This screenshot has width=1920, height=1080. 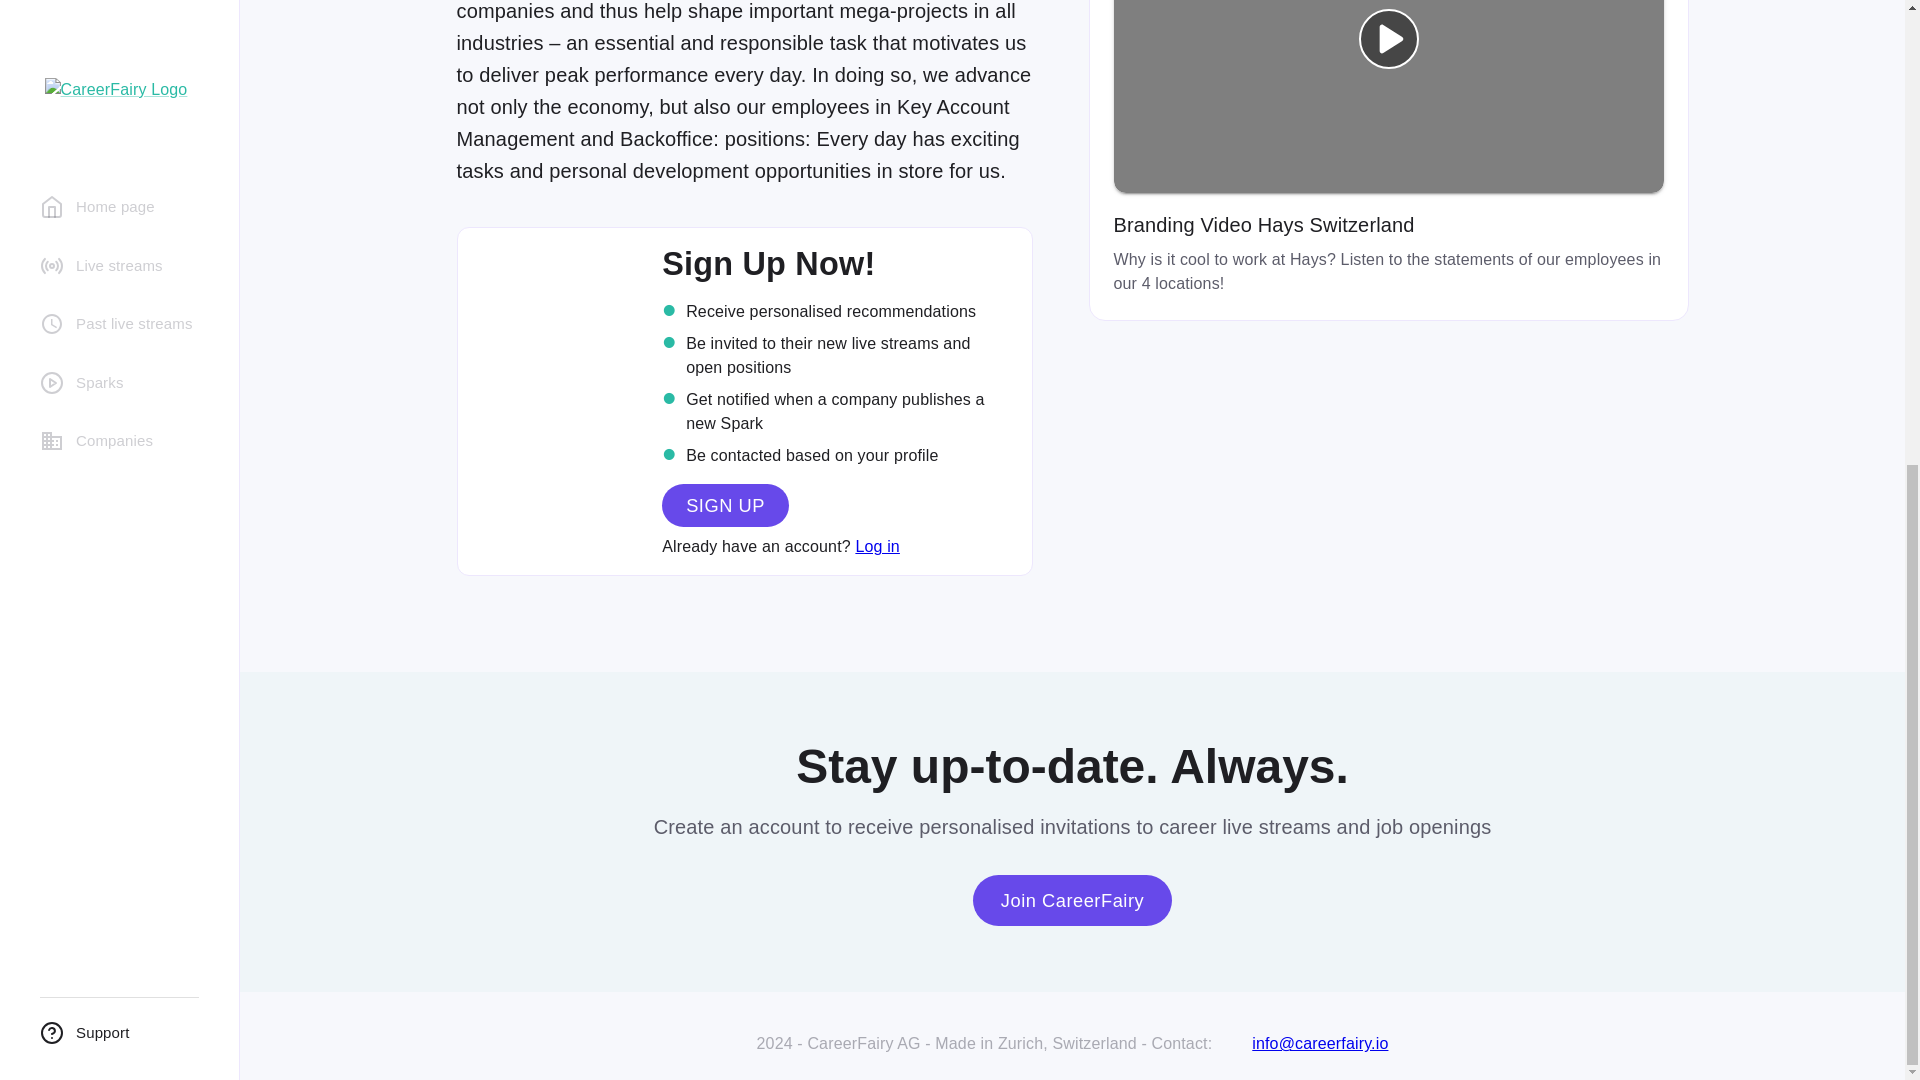 What do you see at coordinates (726, 504) in the screenshot?
I see `SIGN UP` at bounding box center [726, 504].